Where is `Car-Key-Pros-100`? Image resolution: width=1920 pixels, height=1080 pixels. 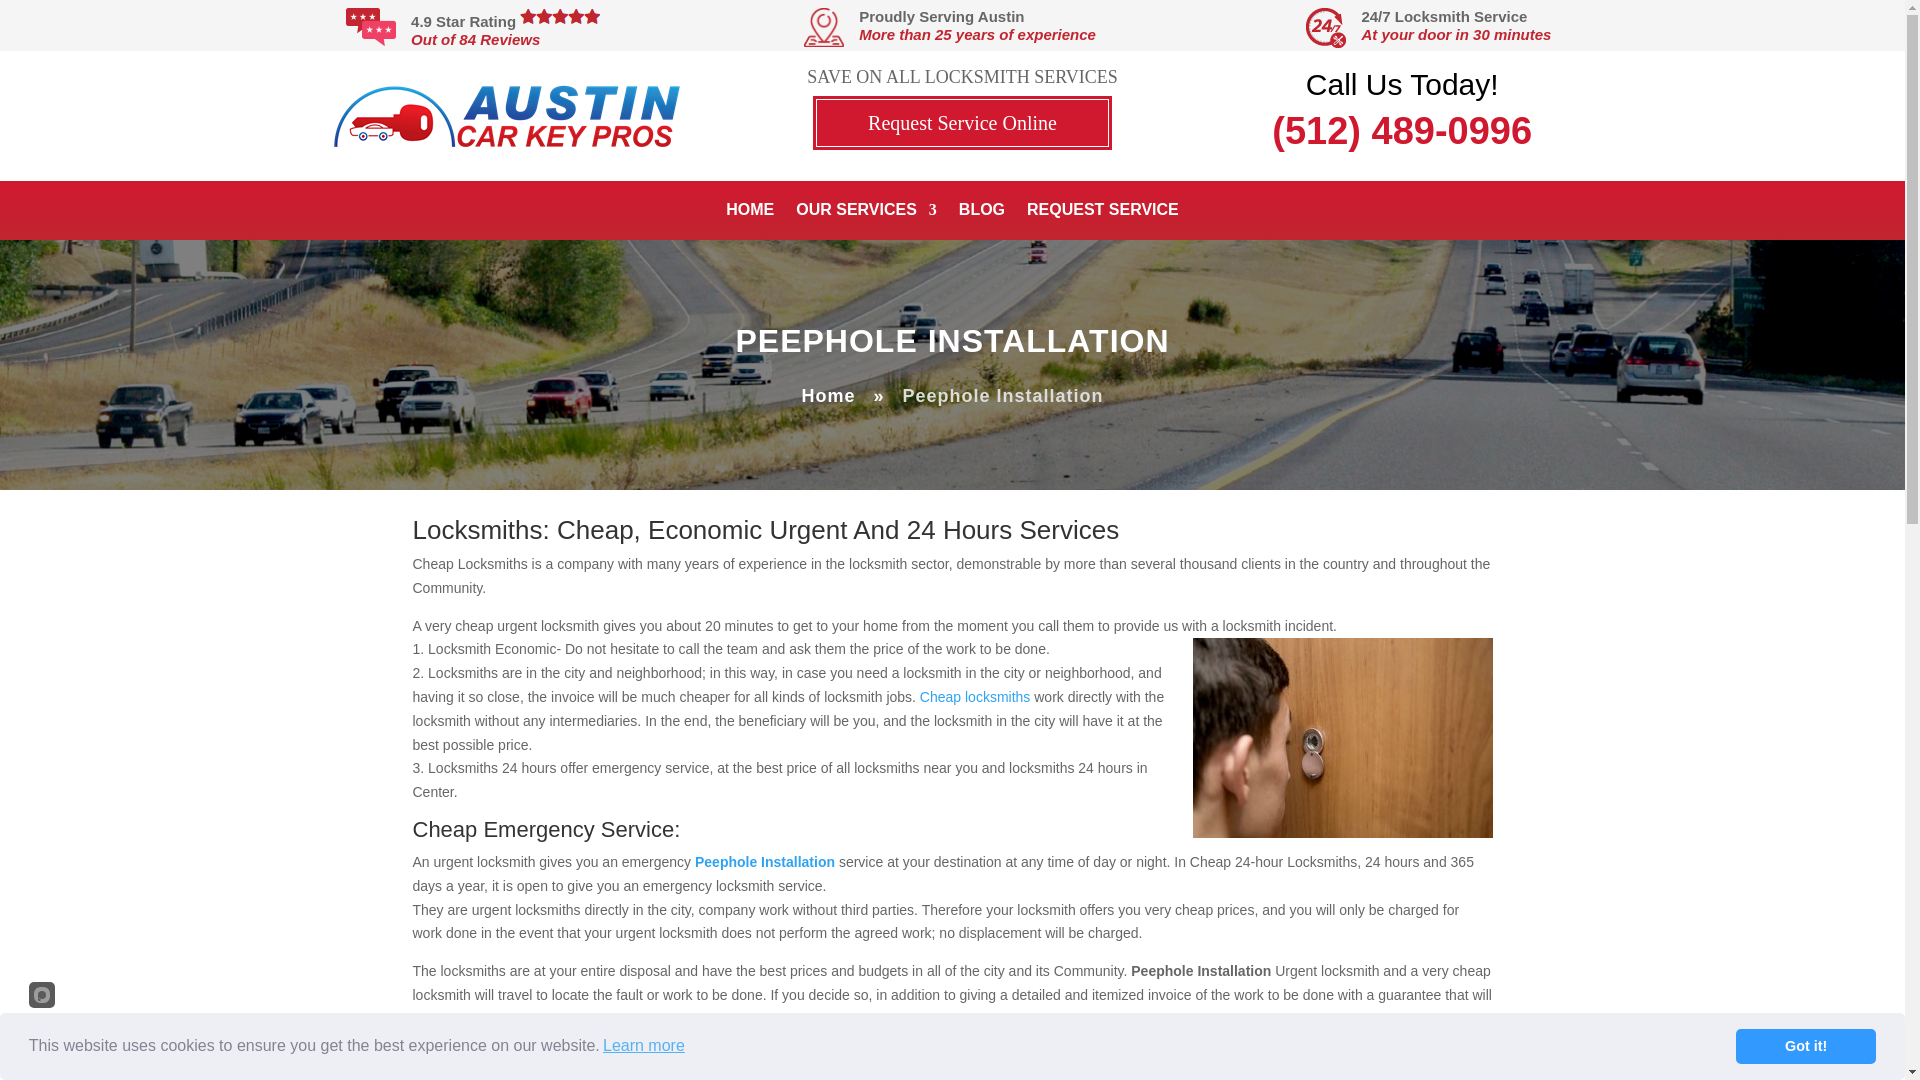
Car-Key-Pros-100 is located at coordinates (506, 116).